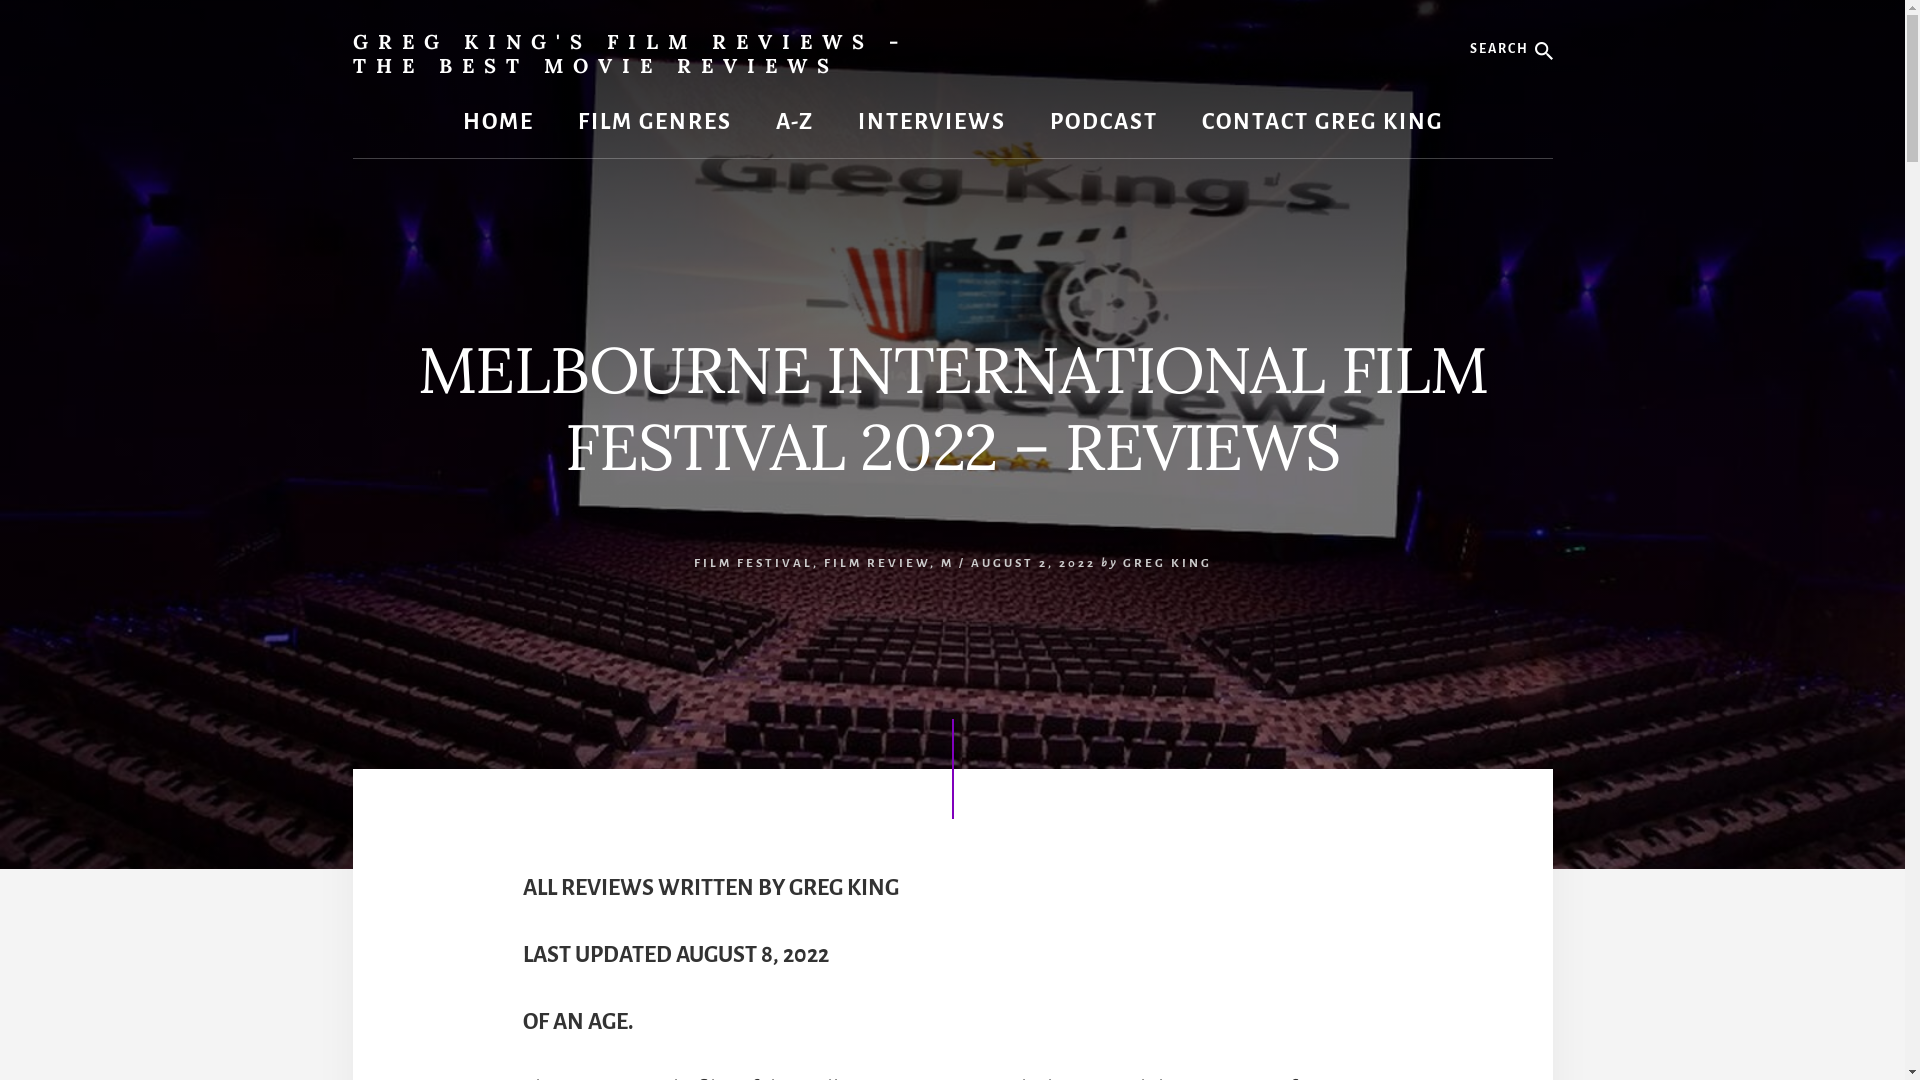 The image size is (1920, 1080). What do you see at coordinates (946, 564) in the screenshot?
I see `M` at bounding box center [946, 564].